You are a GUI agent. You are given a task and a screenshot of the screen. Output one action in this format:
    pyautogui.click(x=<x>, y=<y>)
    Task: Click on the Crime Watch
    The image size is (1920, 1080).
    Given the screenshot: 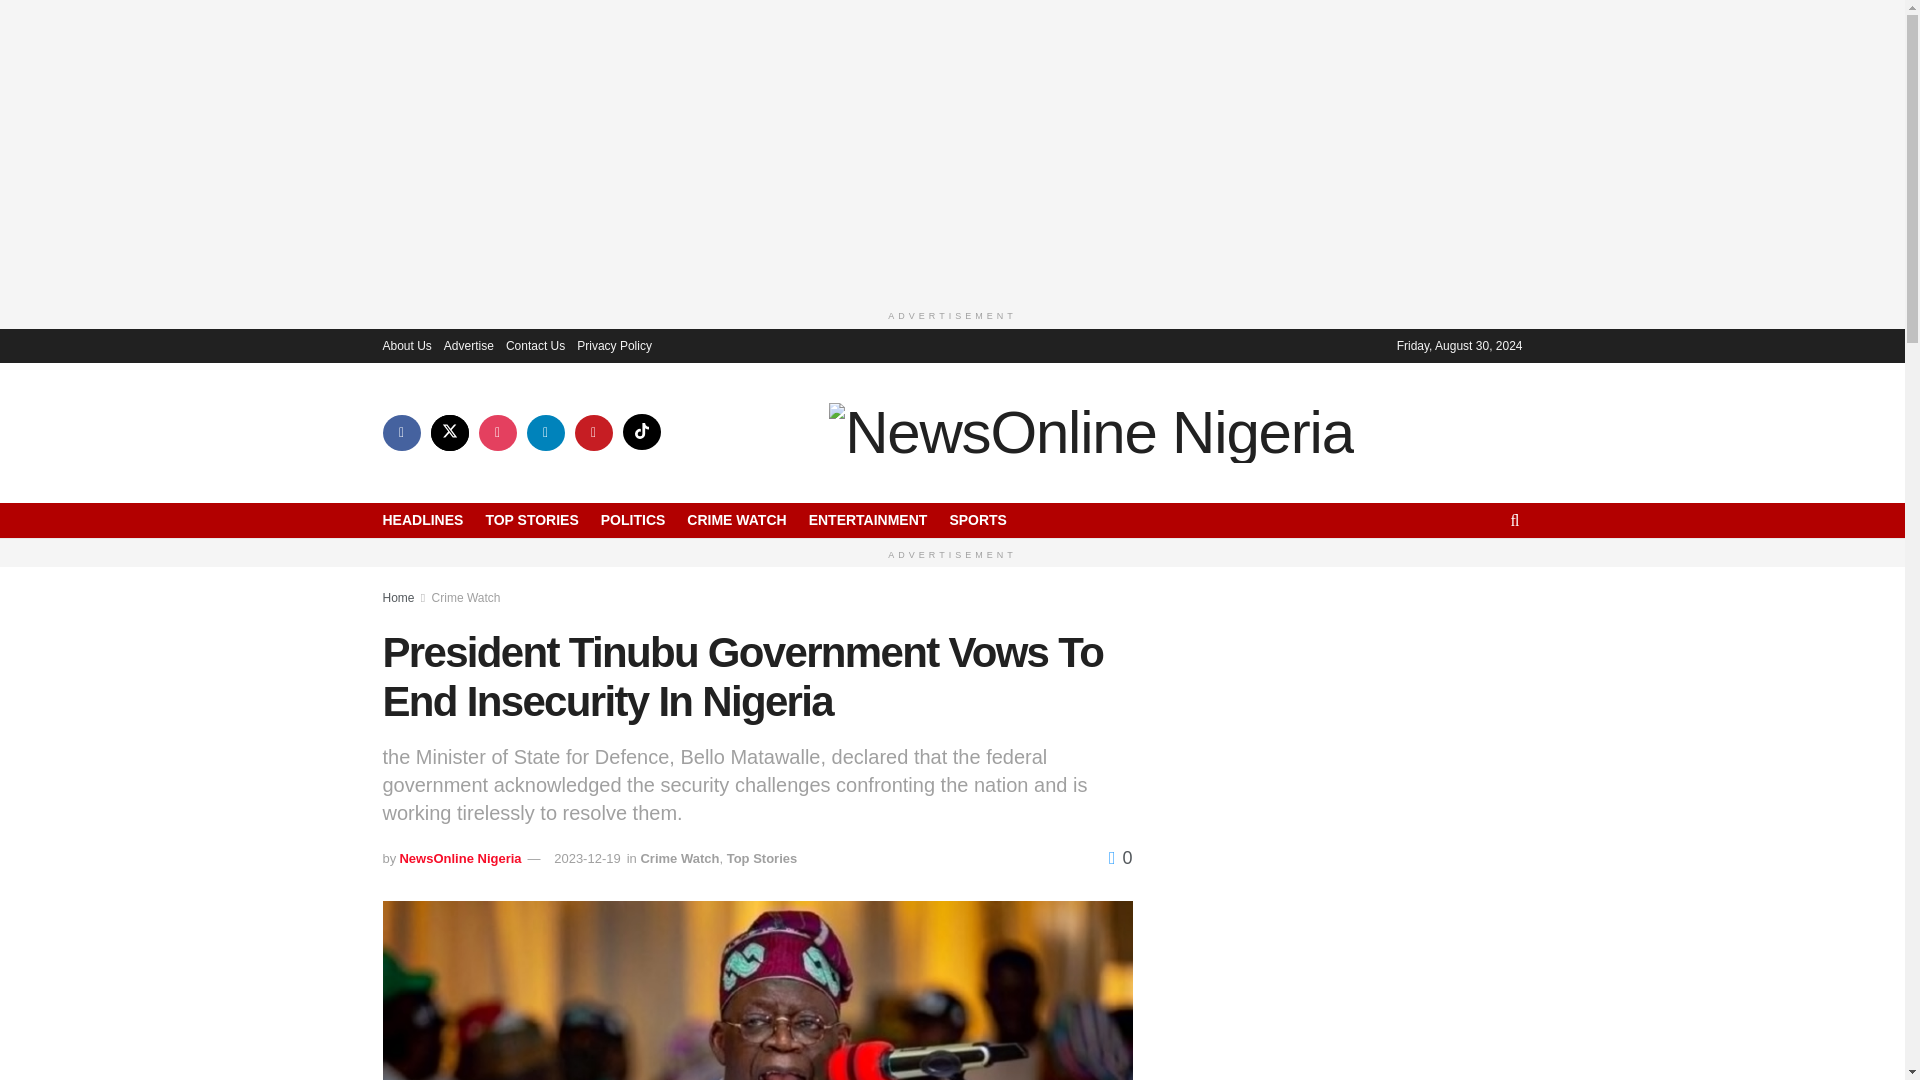 What is the action you would take?
    pyautogui.click(x=466, y=597)
    